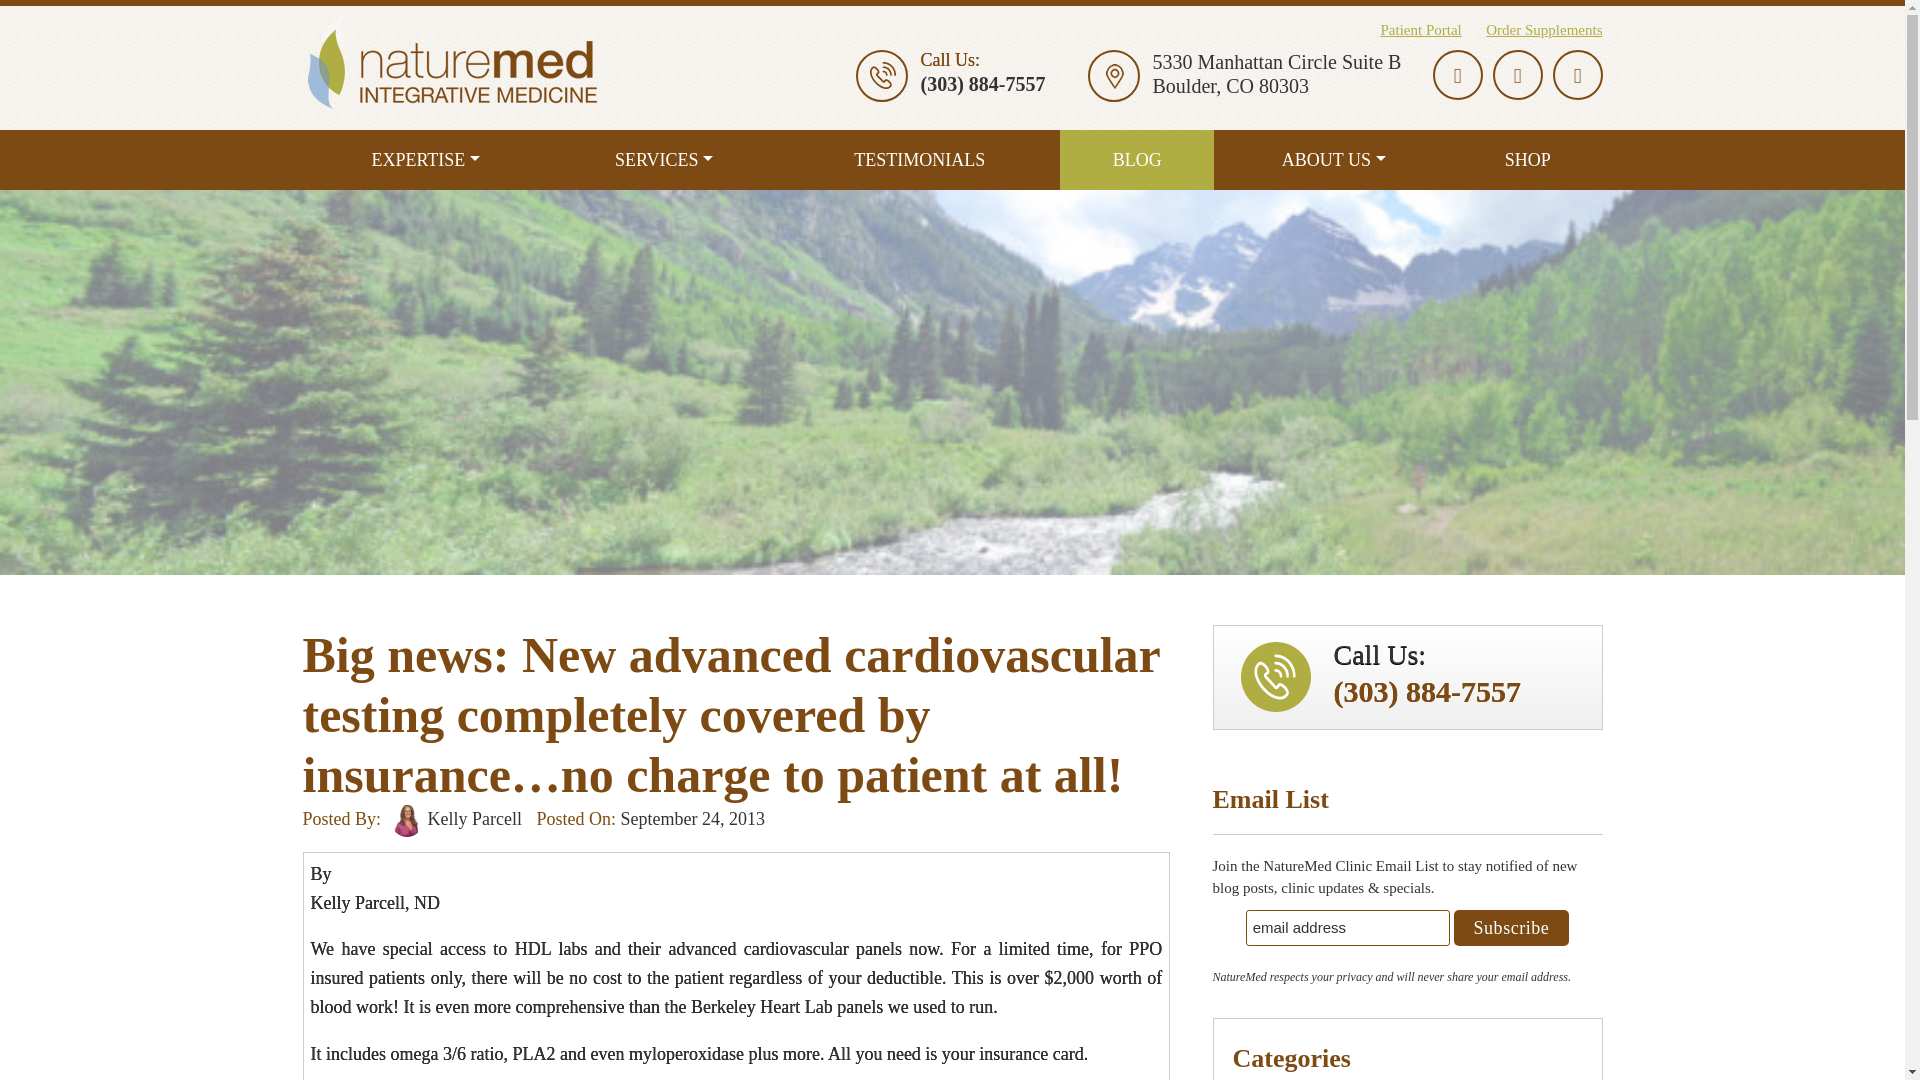 The width and height of the screenshot is (1920, 1080). I want to click on Subscribe, so click(1512, 928).